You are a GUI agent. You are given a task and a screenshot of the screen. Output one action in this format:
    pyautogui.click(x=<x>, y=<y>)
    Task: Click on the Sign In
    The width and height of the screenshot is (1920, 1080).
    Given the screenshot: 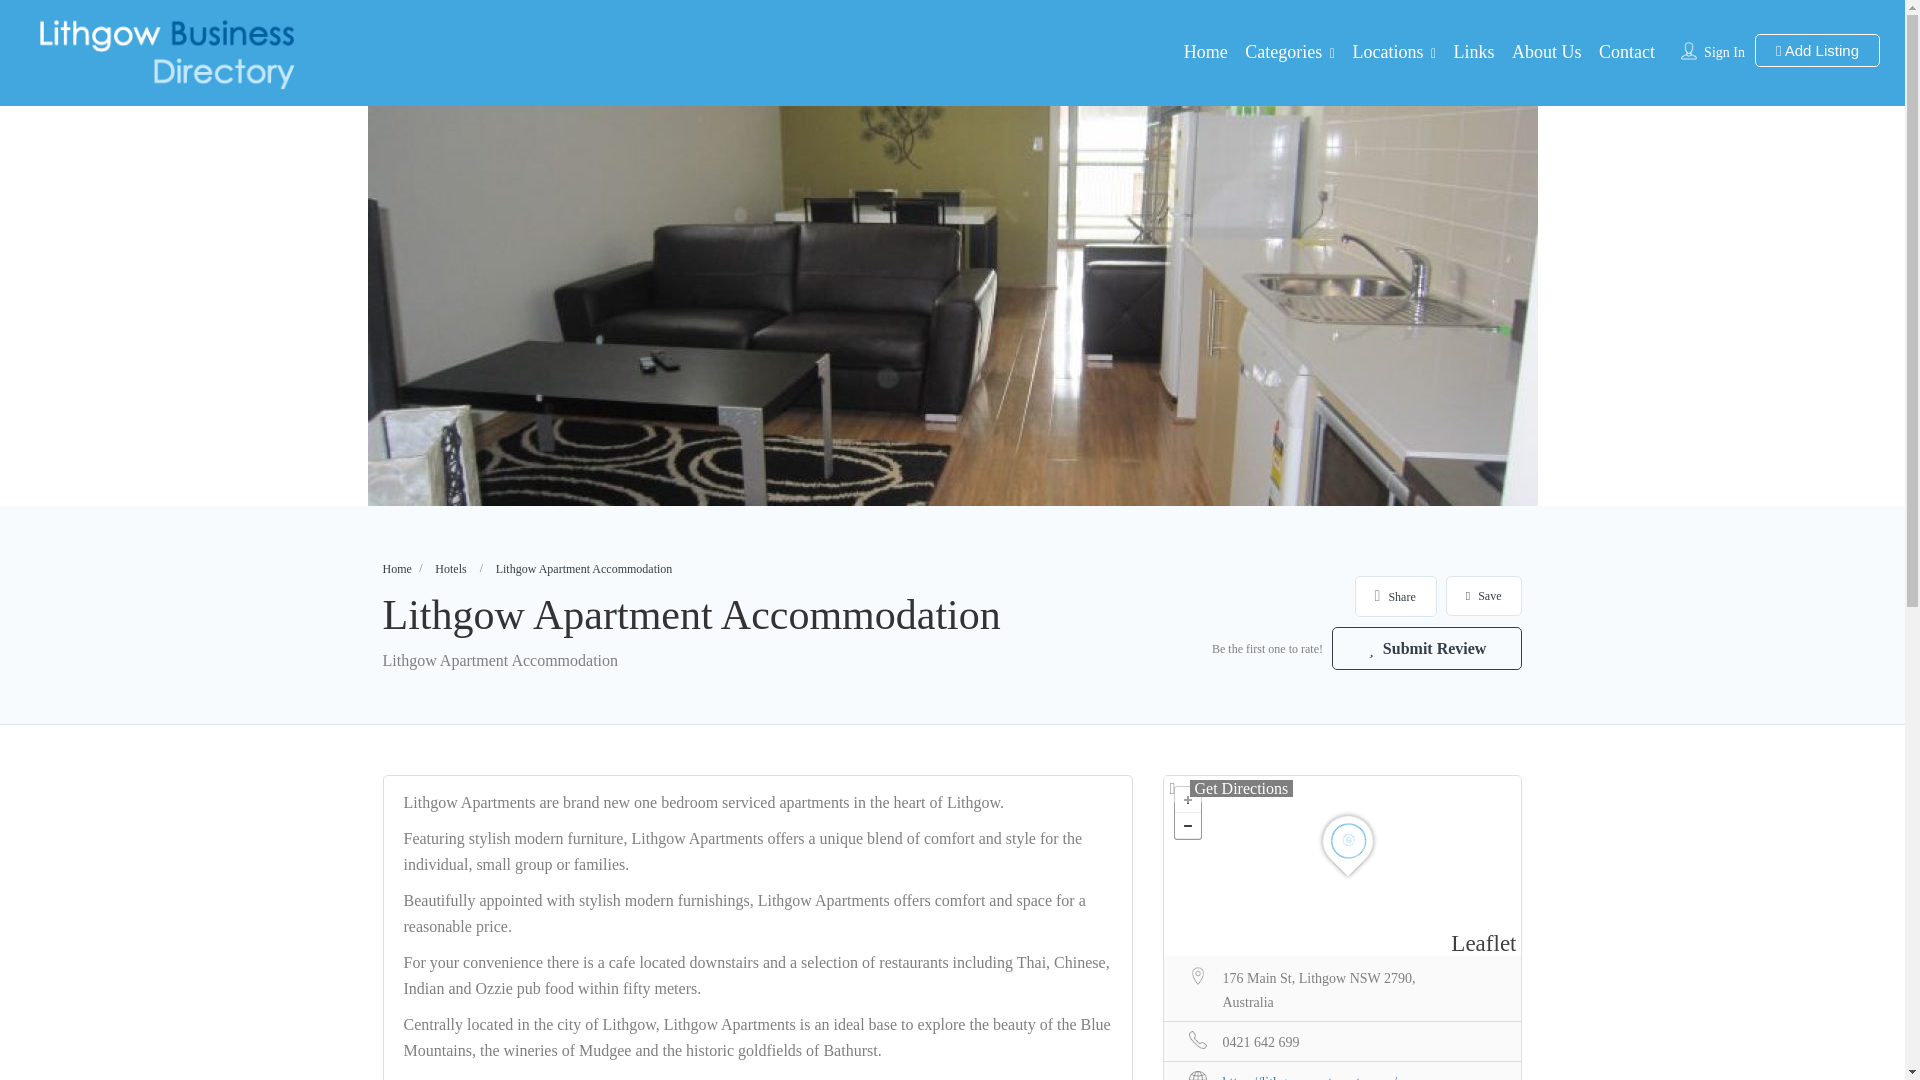 What is the action you would take?
    pyautogui.click(x=1724, y=52)
    